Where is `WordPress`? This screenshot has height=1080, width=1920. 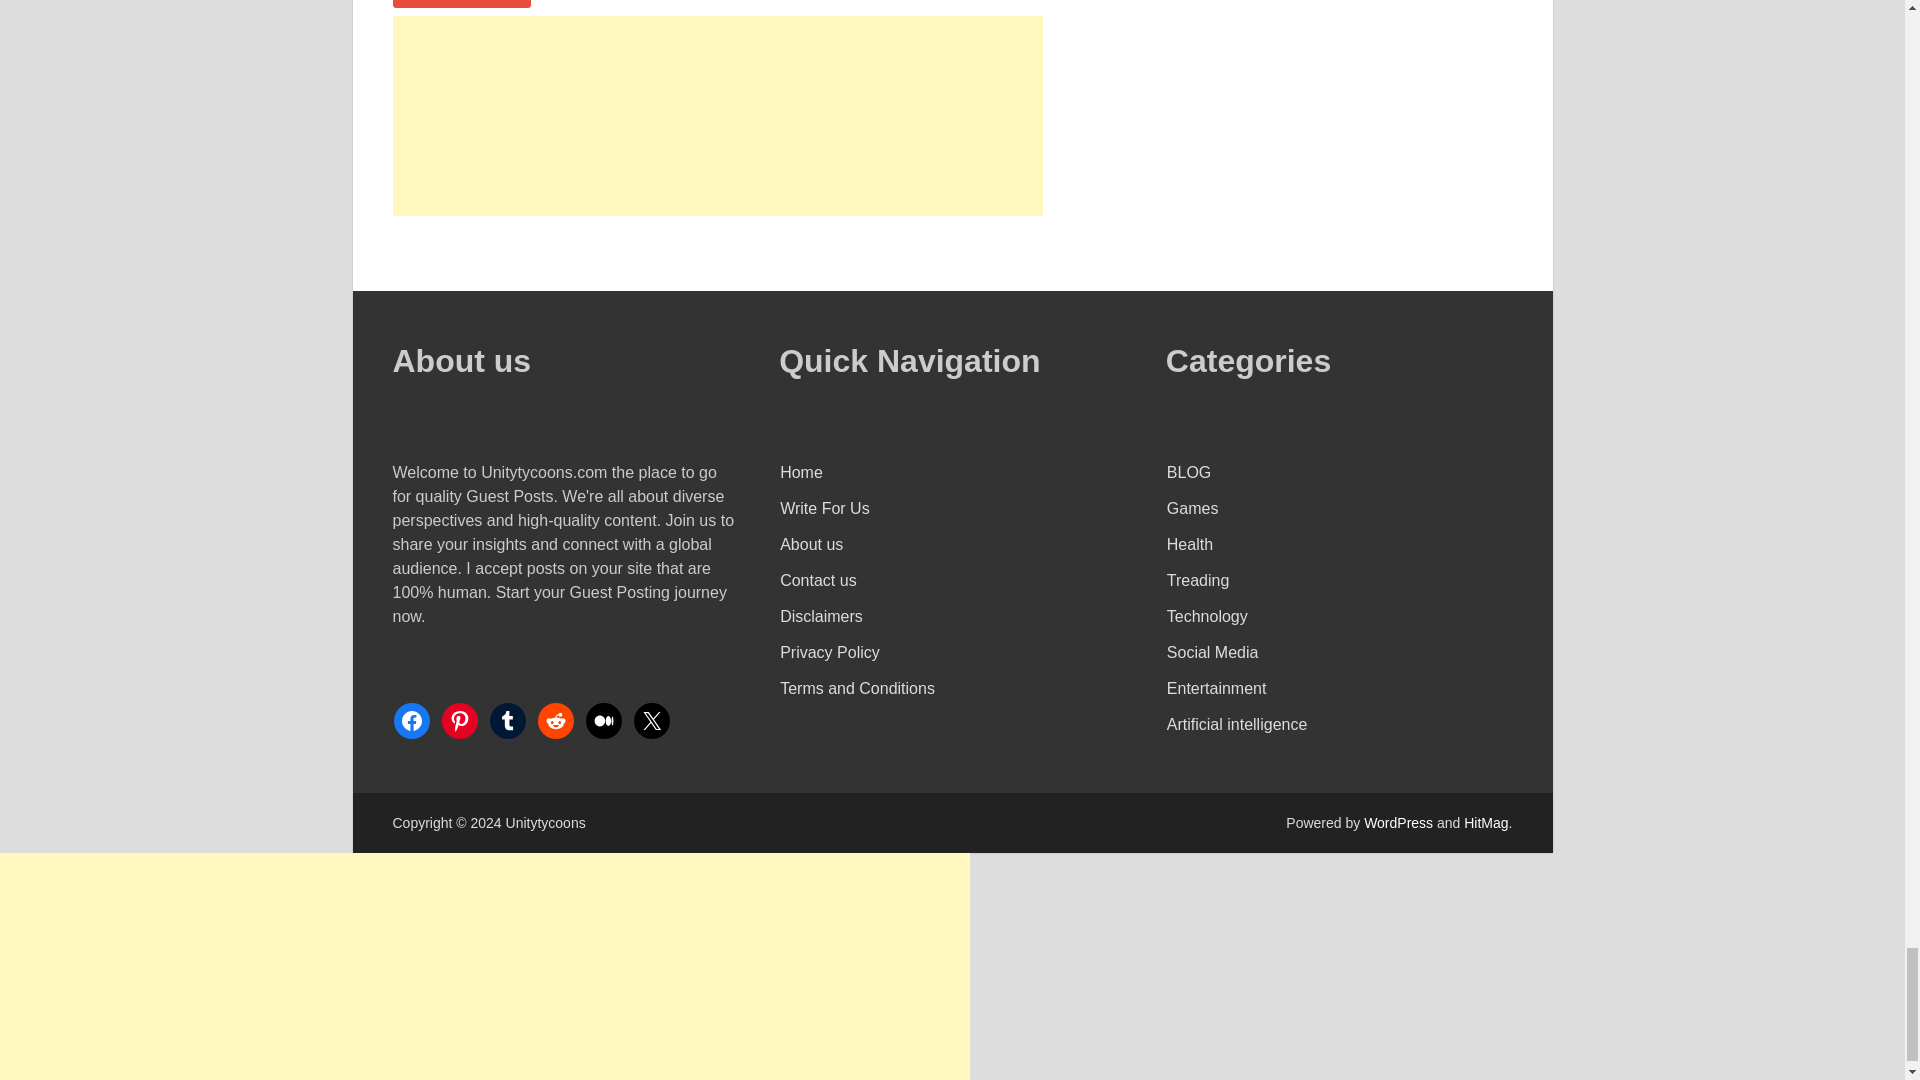
WordPress is located at coordinates (1398, 822).